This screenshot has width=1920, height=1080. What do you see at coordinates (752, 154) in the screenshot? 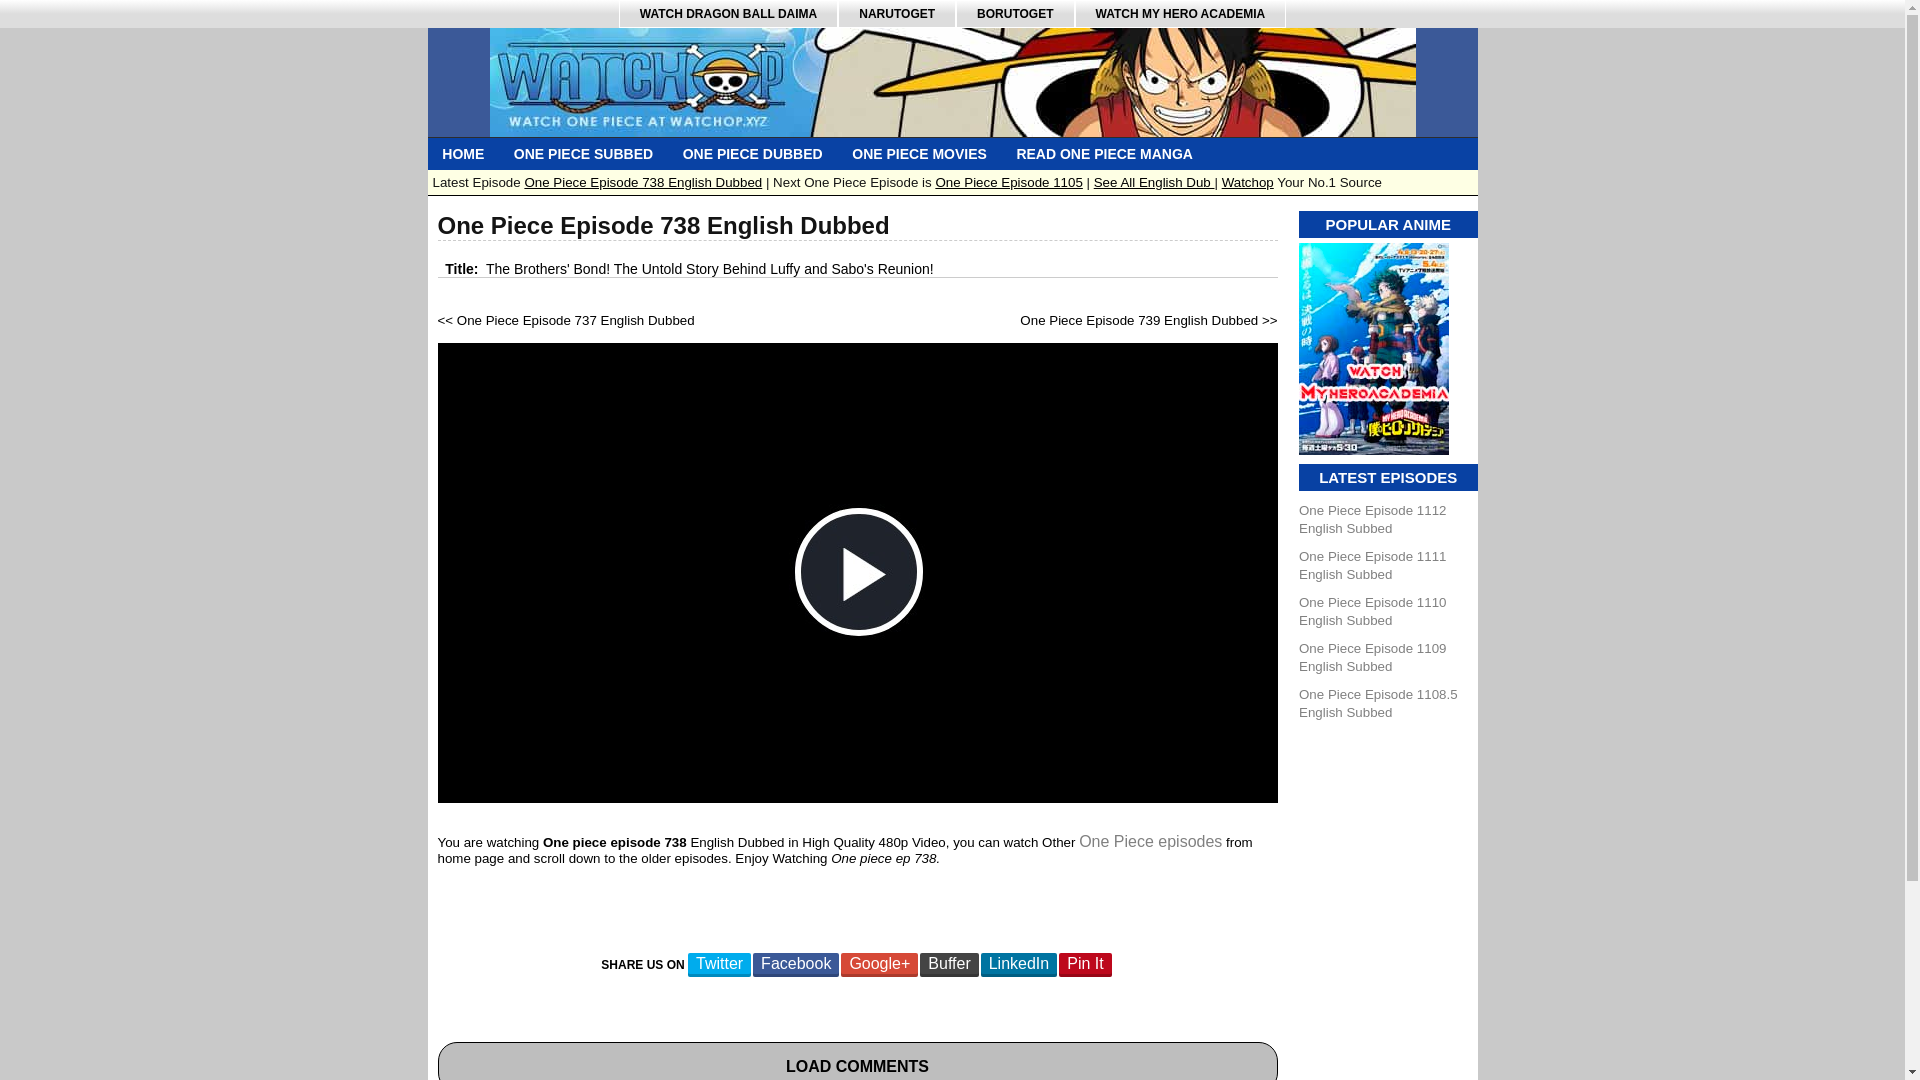
I see `ONE PIECE DUBBED` at bounding box center [752, 154].